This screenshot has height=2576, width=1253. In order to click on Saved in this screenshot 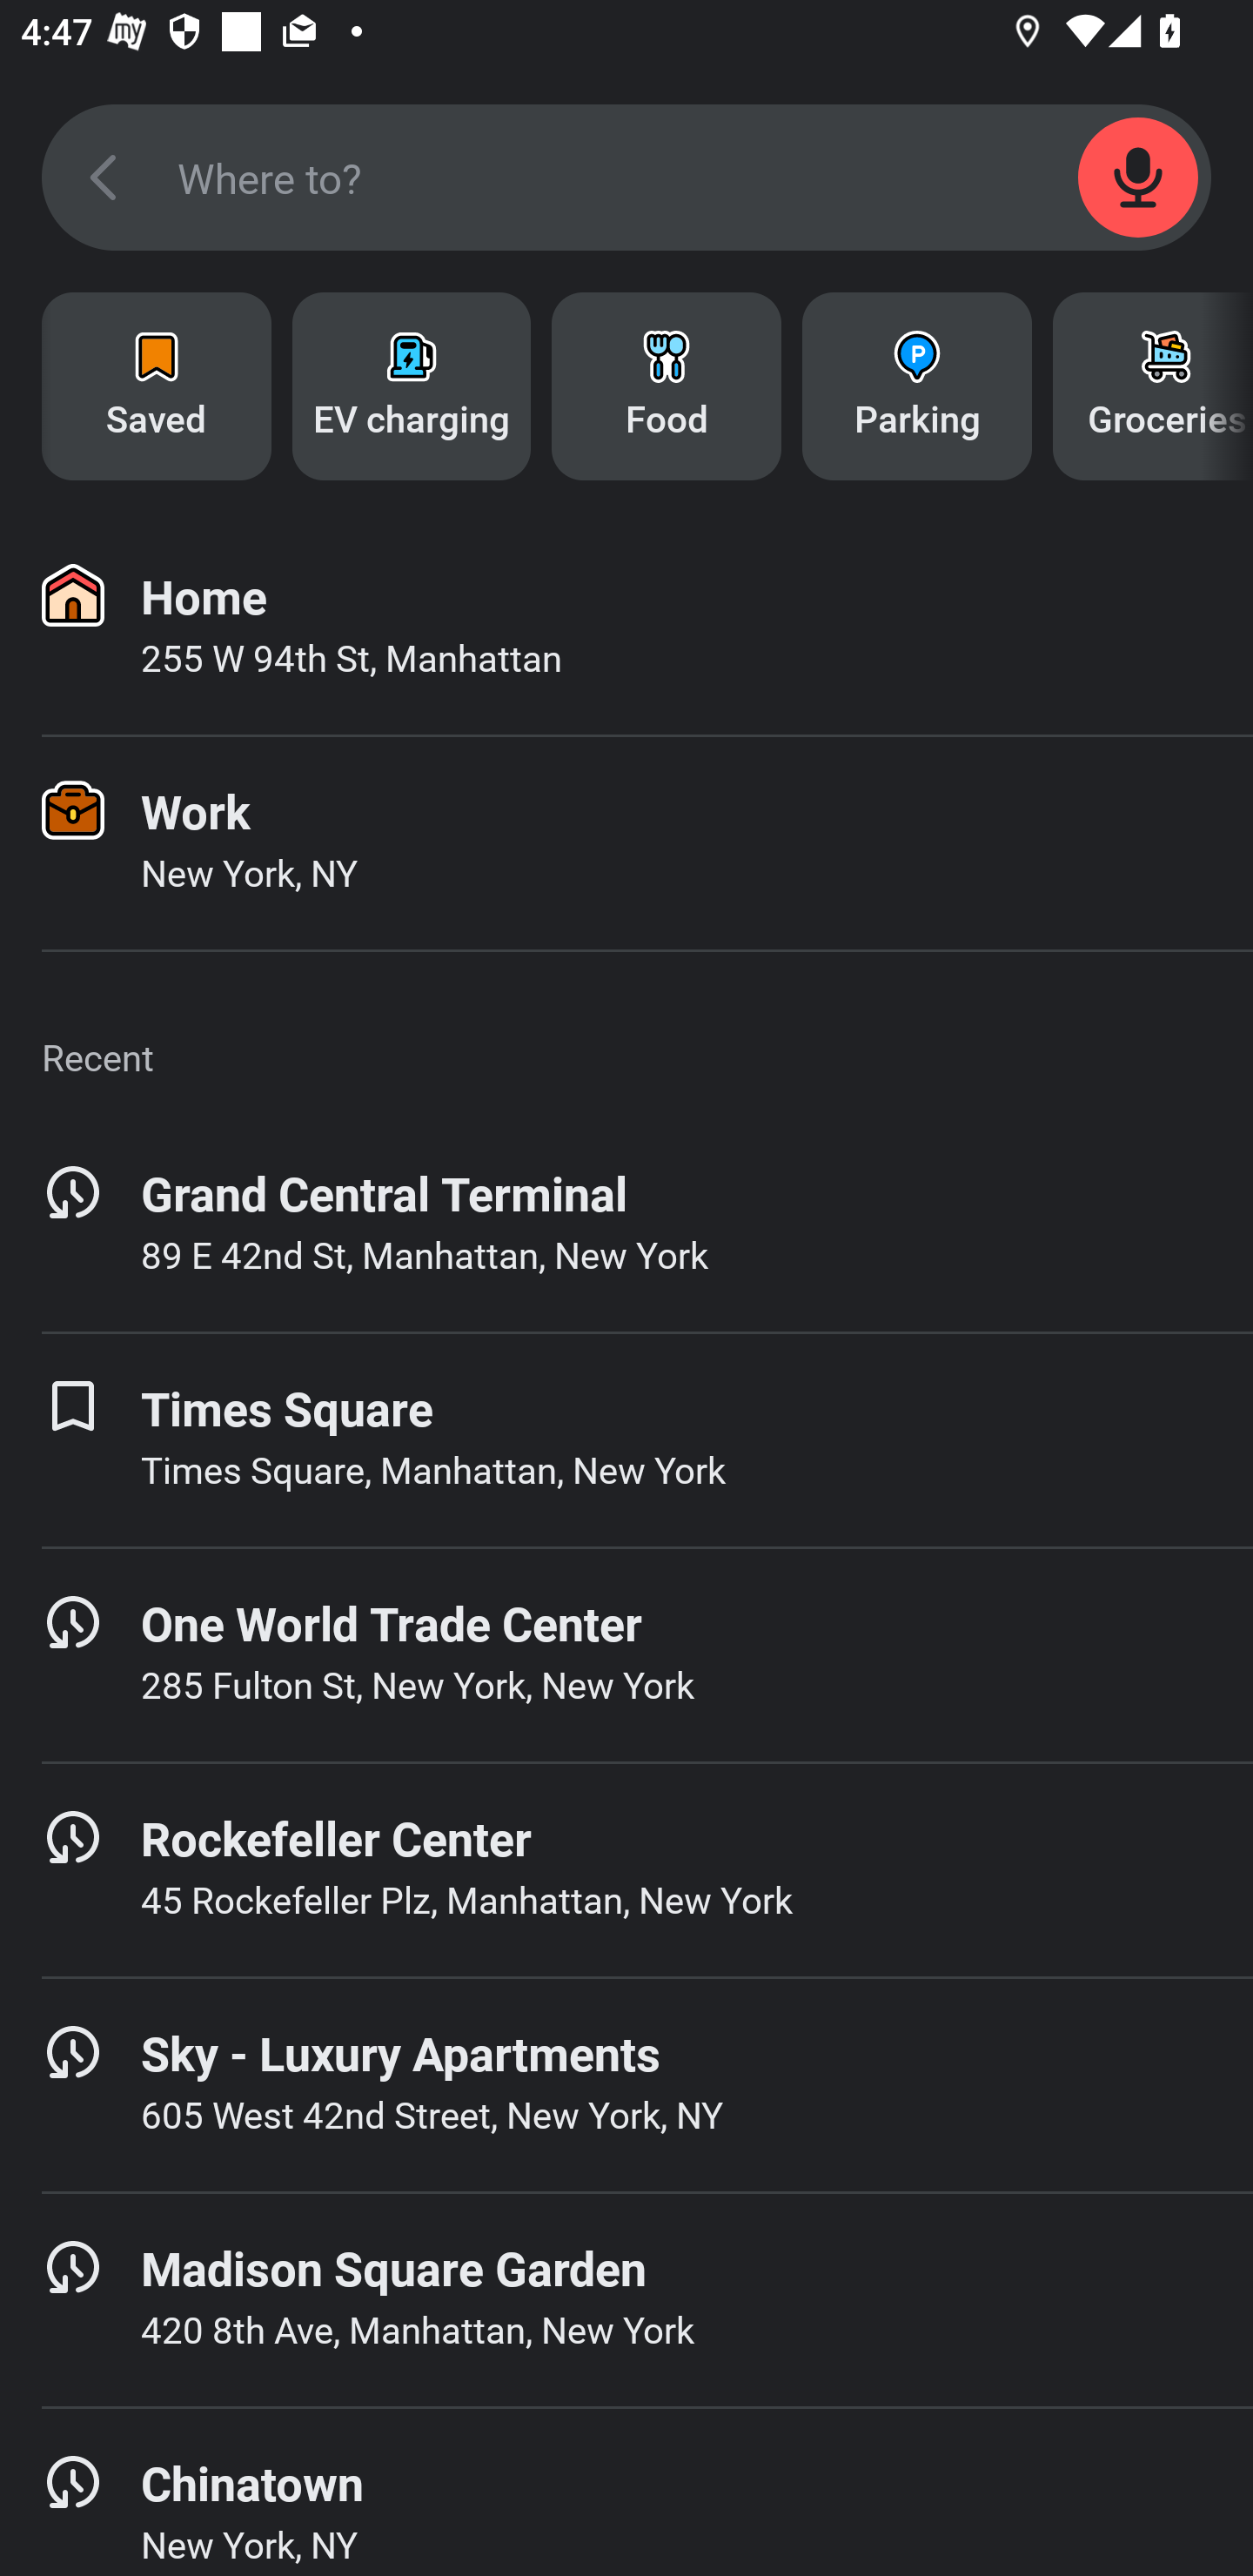, I will do `click(157, 386)`.